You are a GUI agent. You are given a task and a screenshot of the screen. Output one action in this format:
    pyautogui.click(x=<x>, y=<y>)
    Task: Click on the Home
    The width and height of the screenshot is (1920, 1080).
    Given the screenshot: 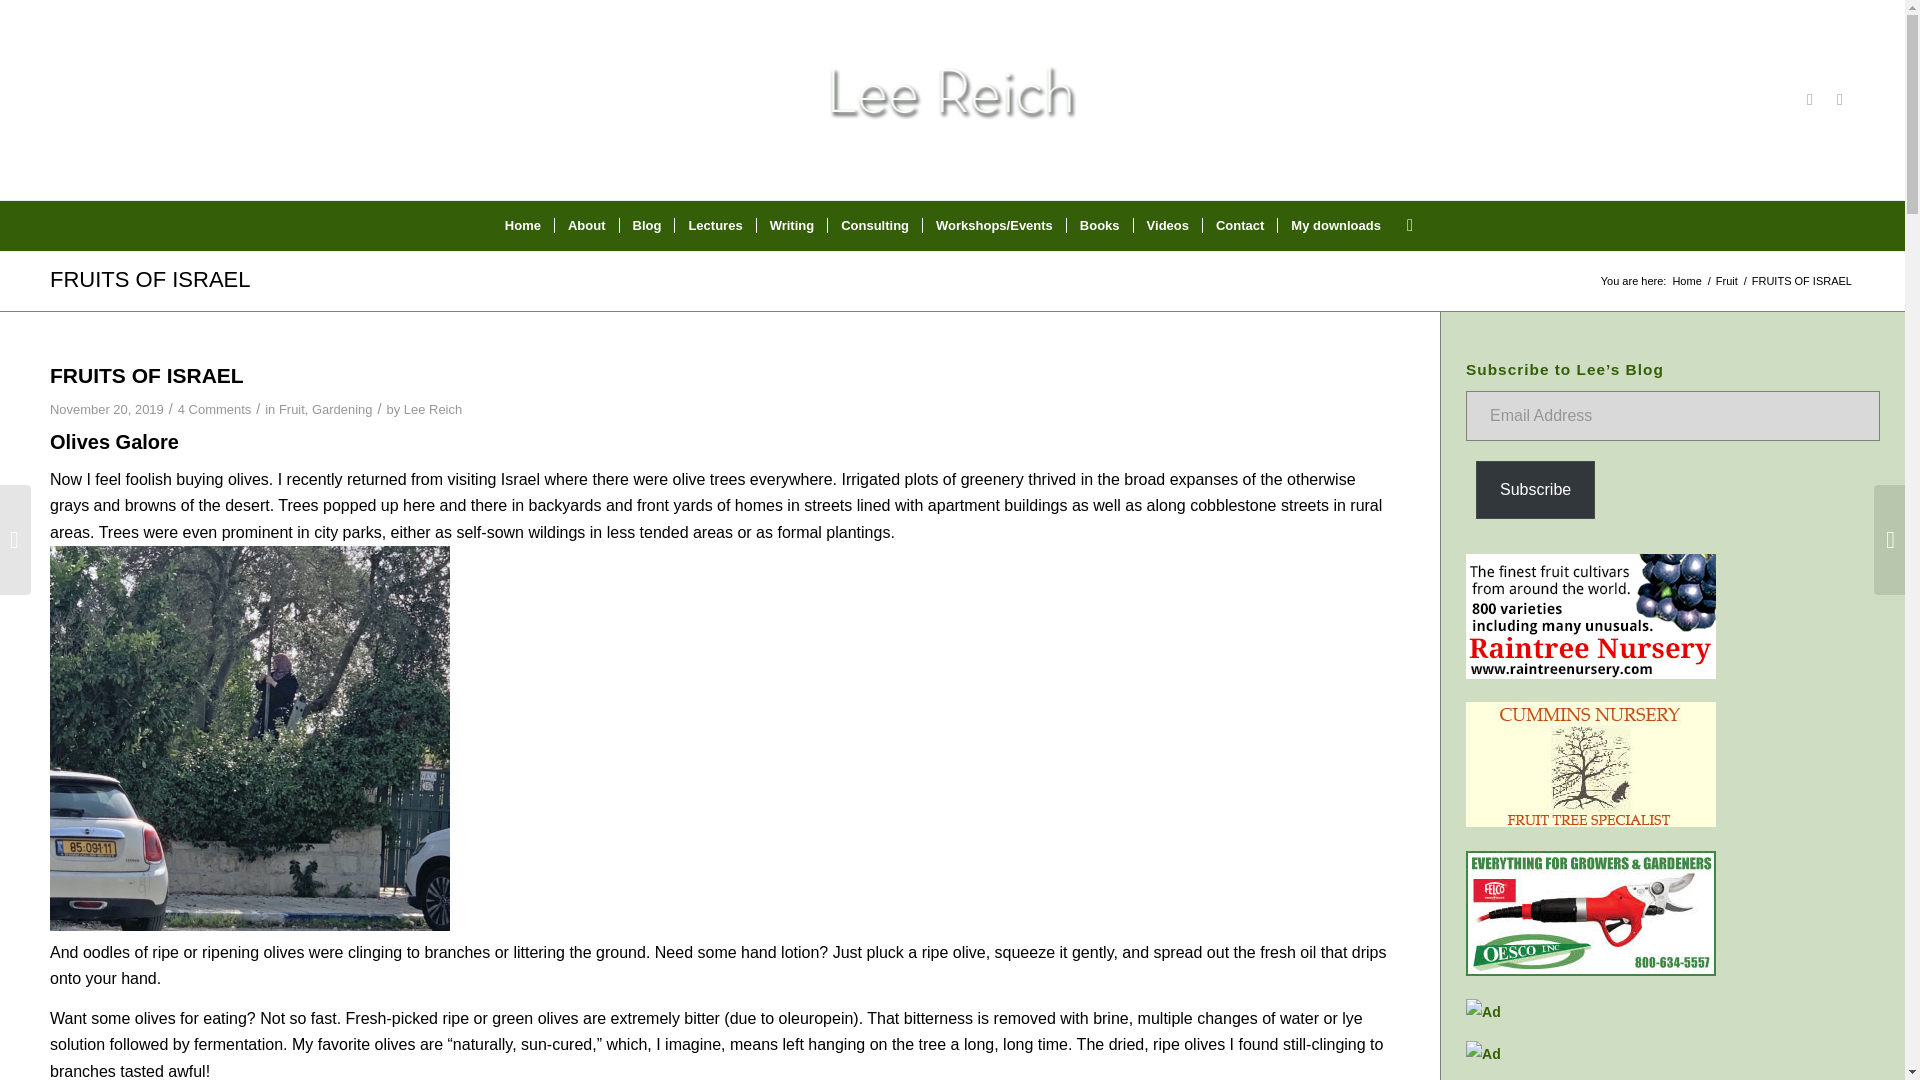 What is the action you would take?
    pyautogui.click(x=522, y=225)
    